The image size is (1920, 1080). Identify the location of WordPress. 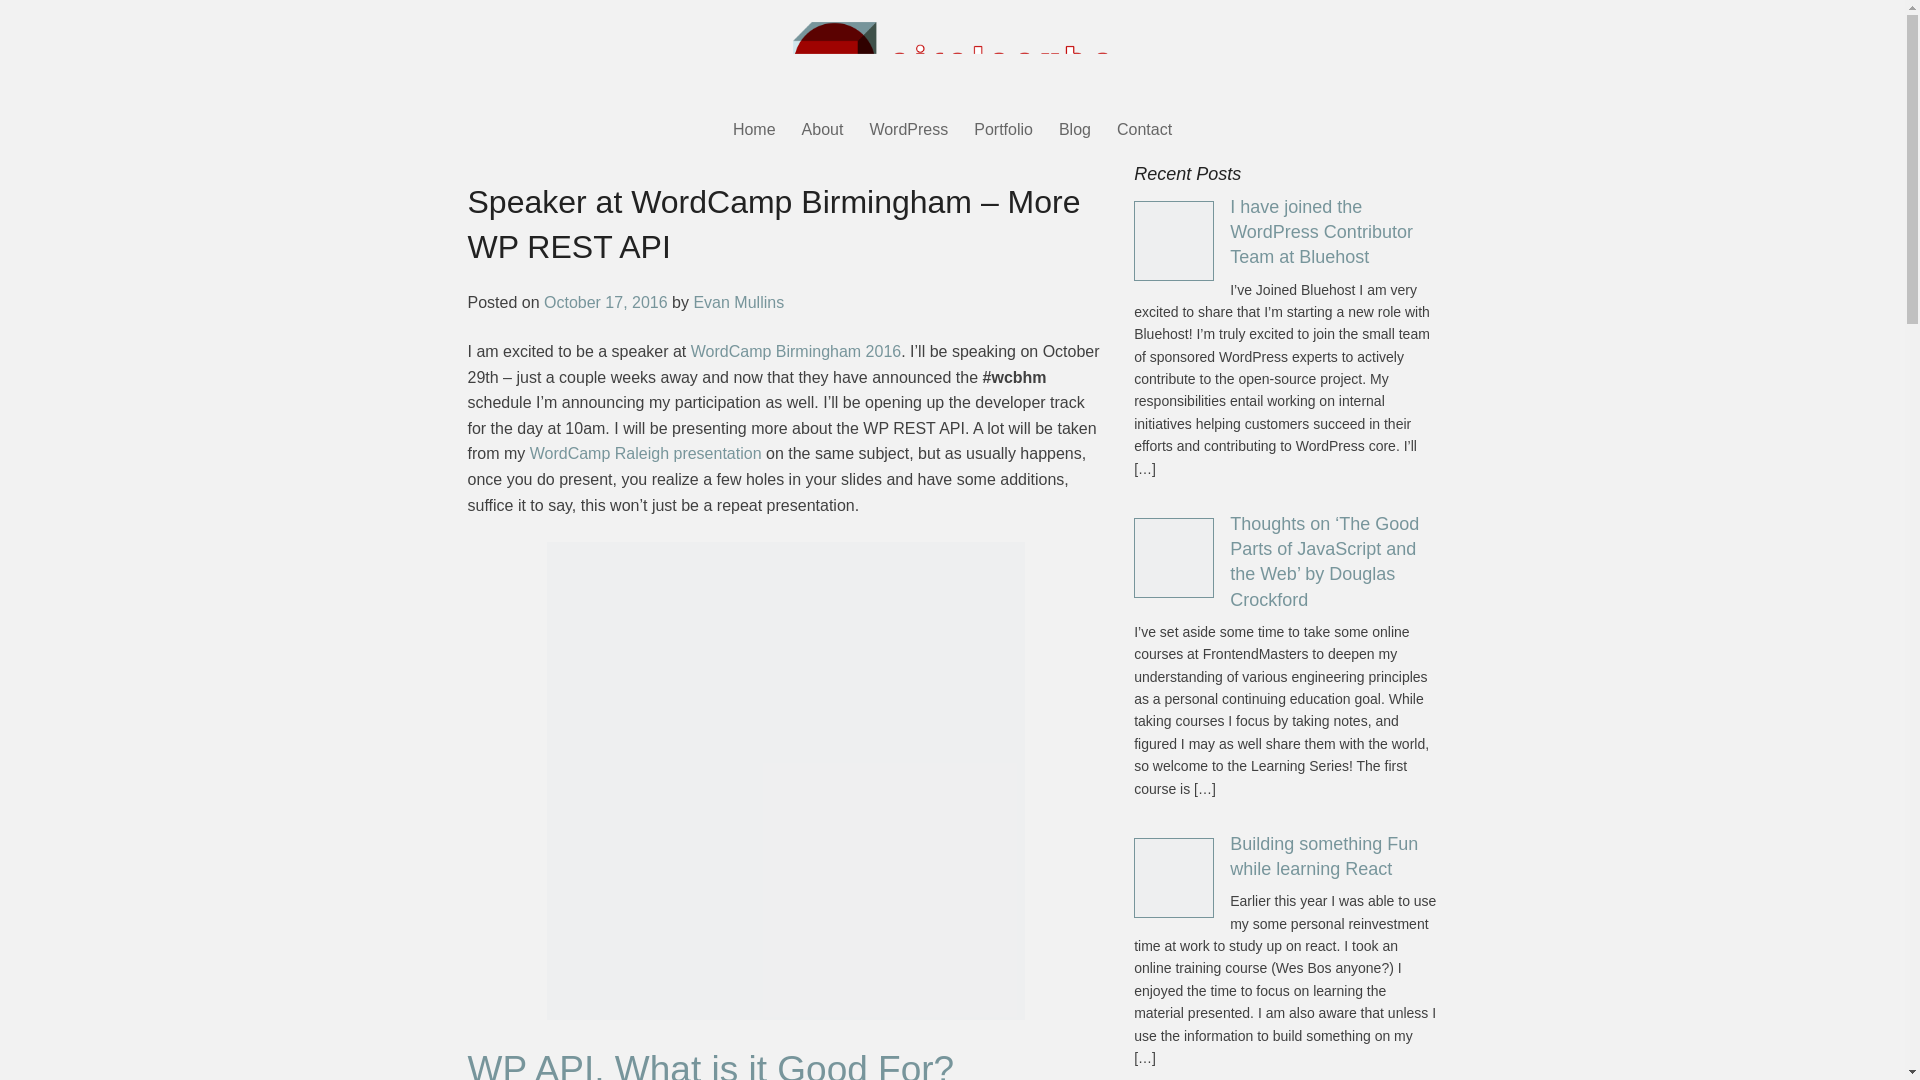
(908, 133).